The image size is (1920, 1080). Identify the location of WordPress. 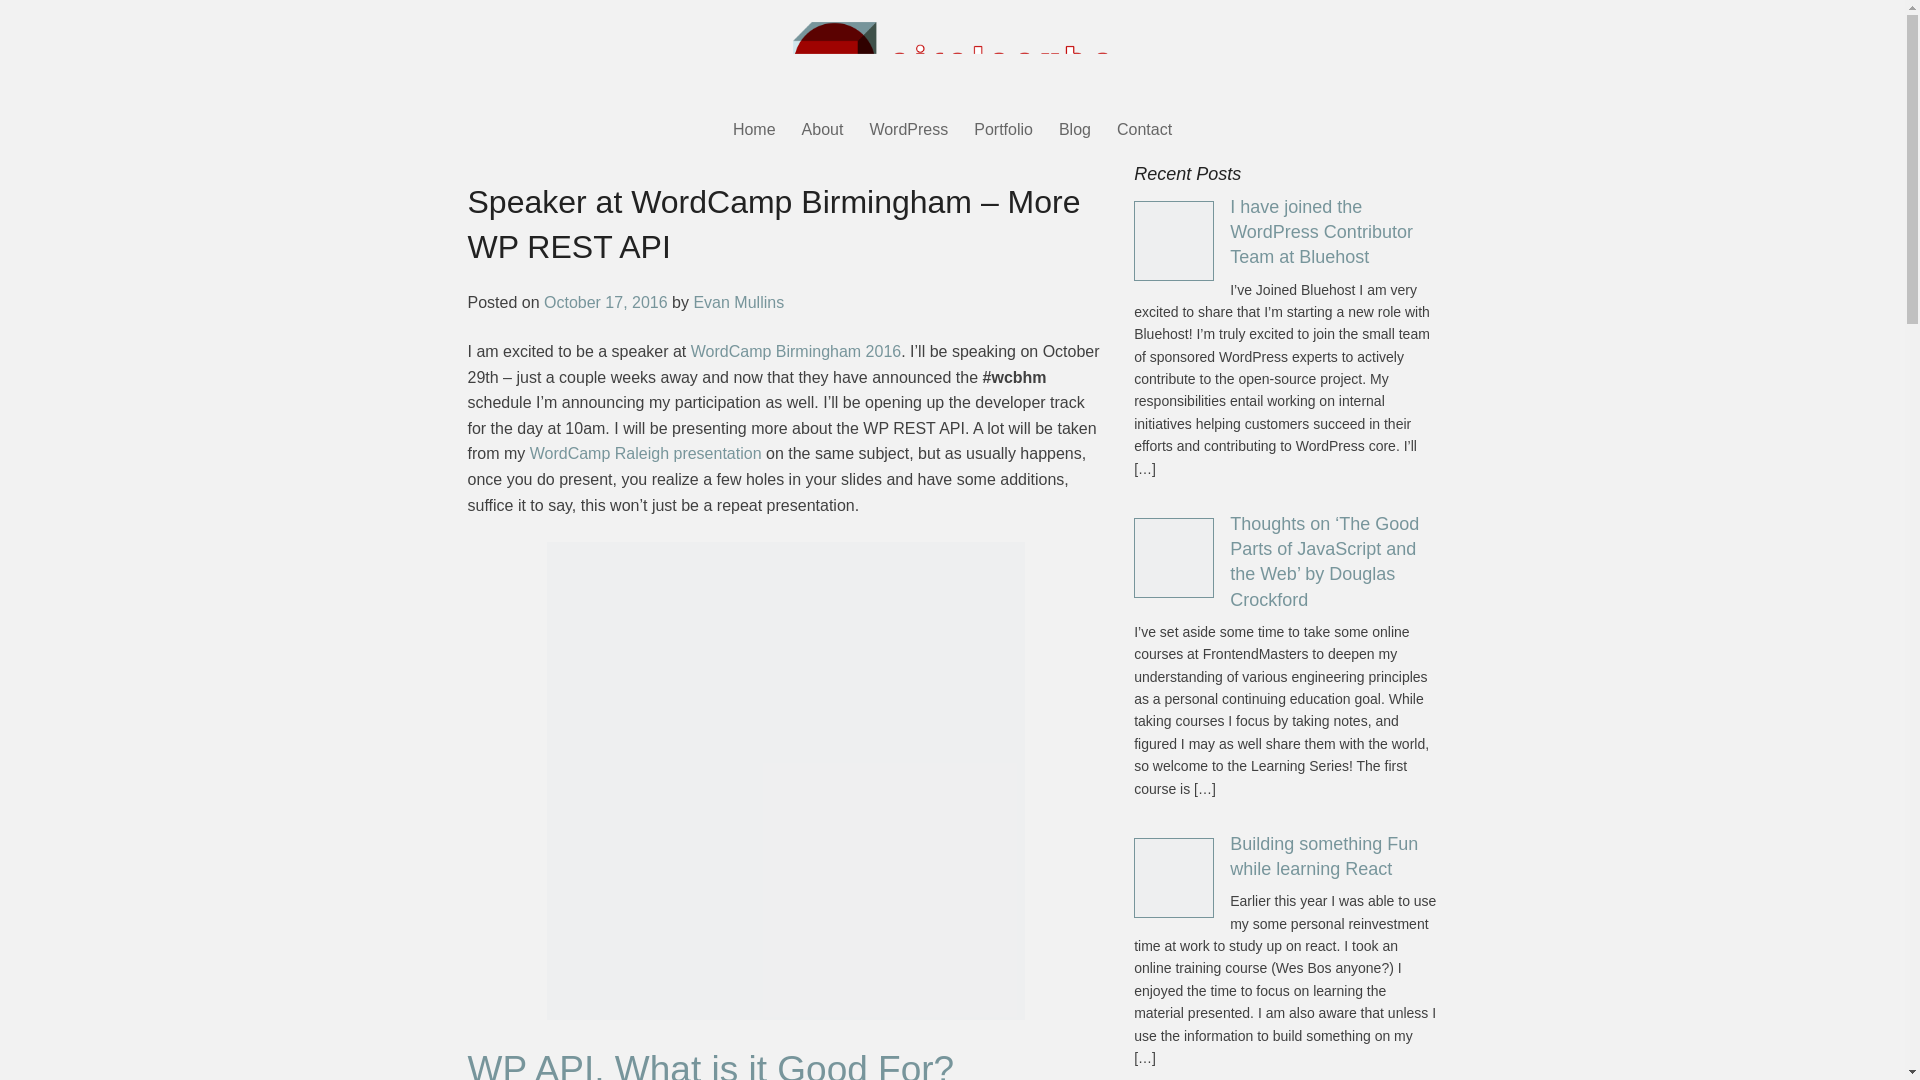
(908, 133).